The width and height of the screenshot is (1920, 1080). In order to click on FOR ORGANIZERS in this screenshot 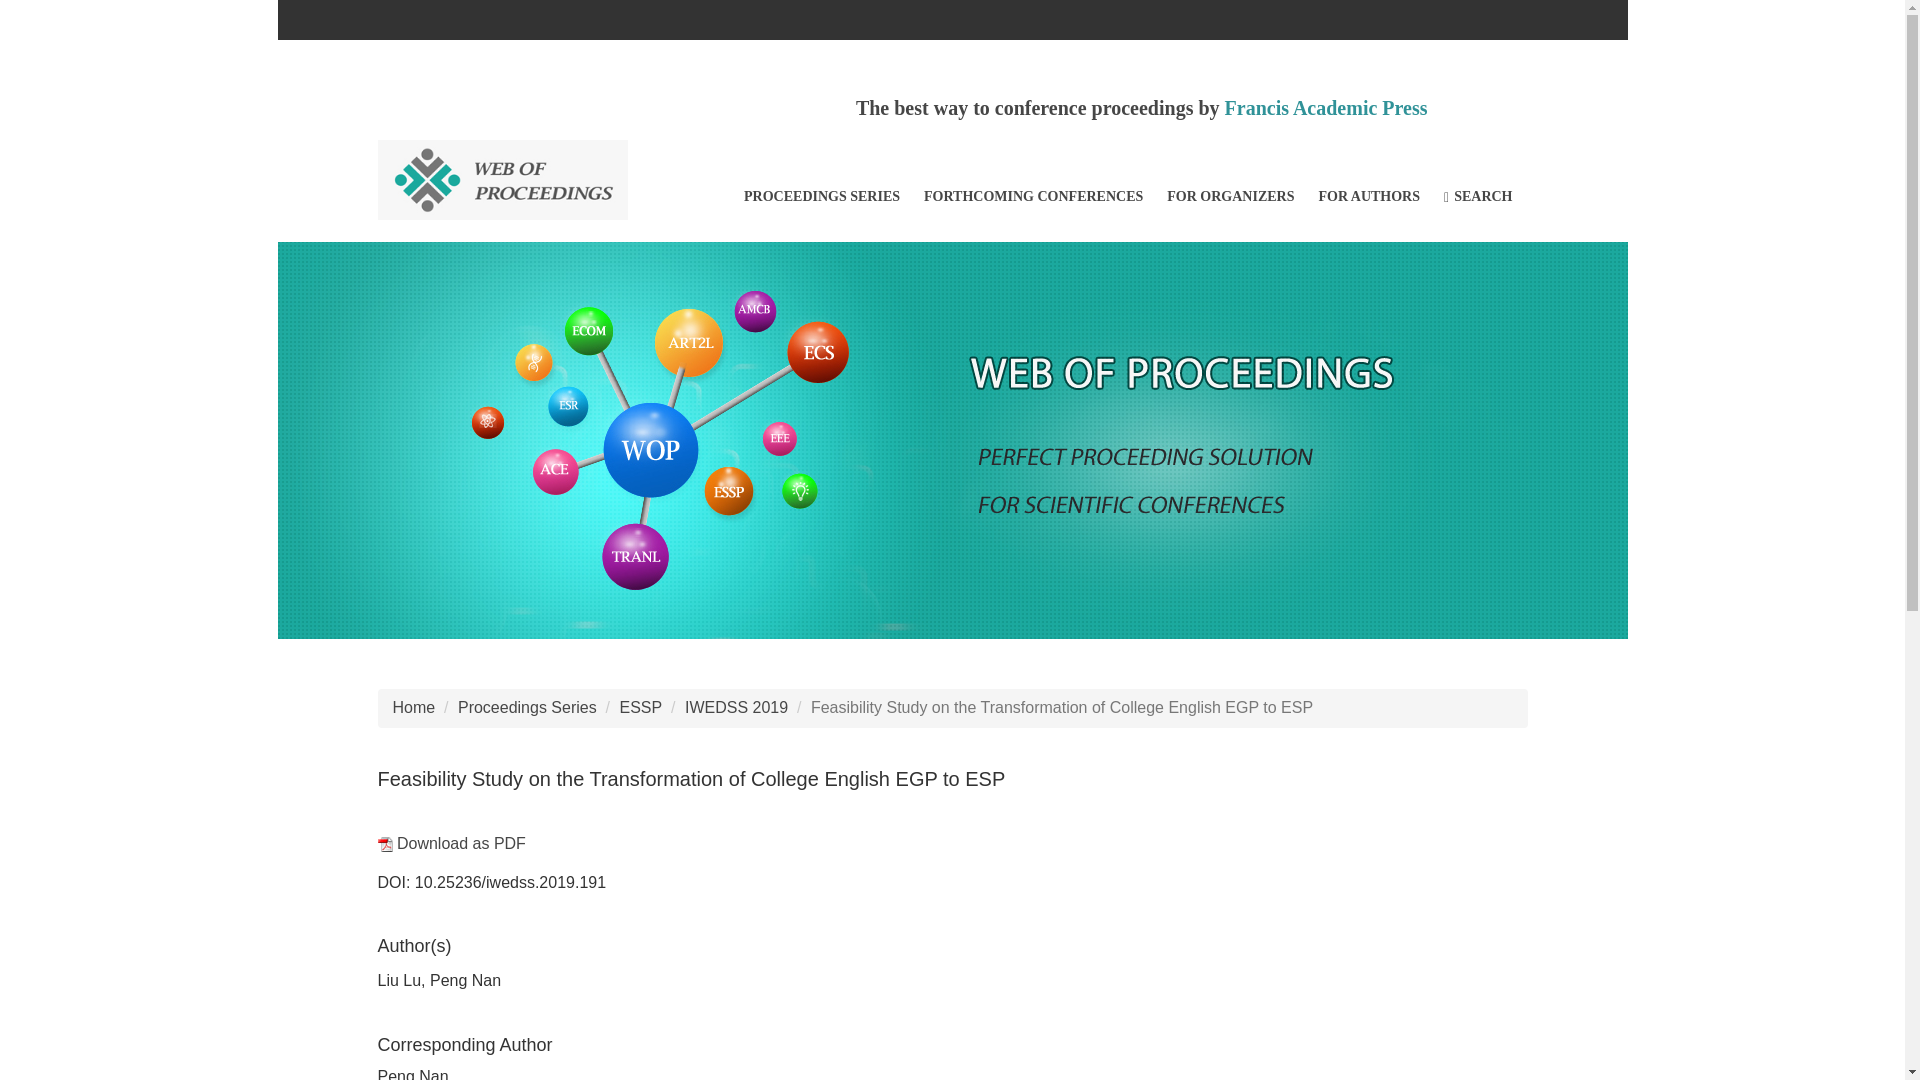, I will do `click(1230, 196)`.